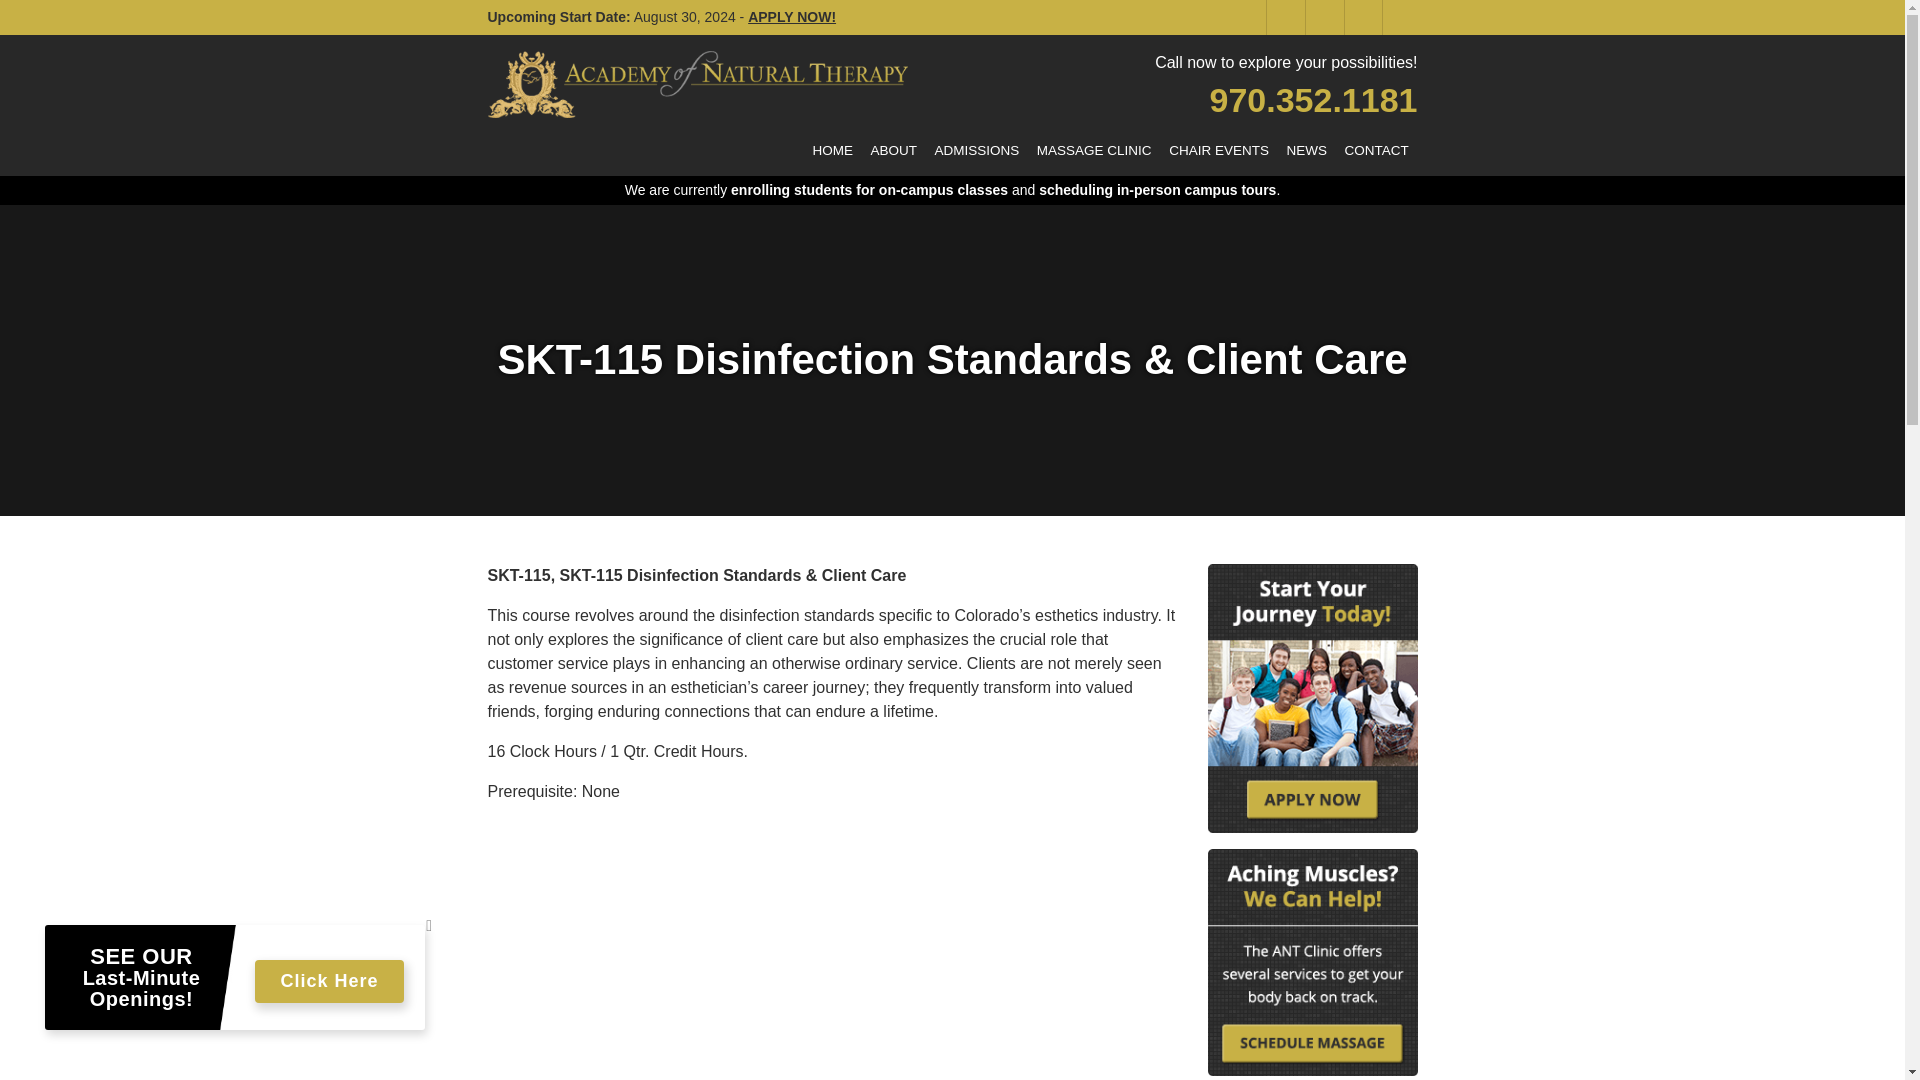  I want to click on Follow Us on Facebook, so click(1283, 17).